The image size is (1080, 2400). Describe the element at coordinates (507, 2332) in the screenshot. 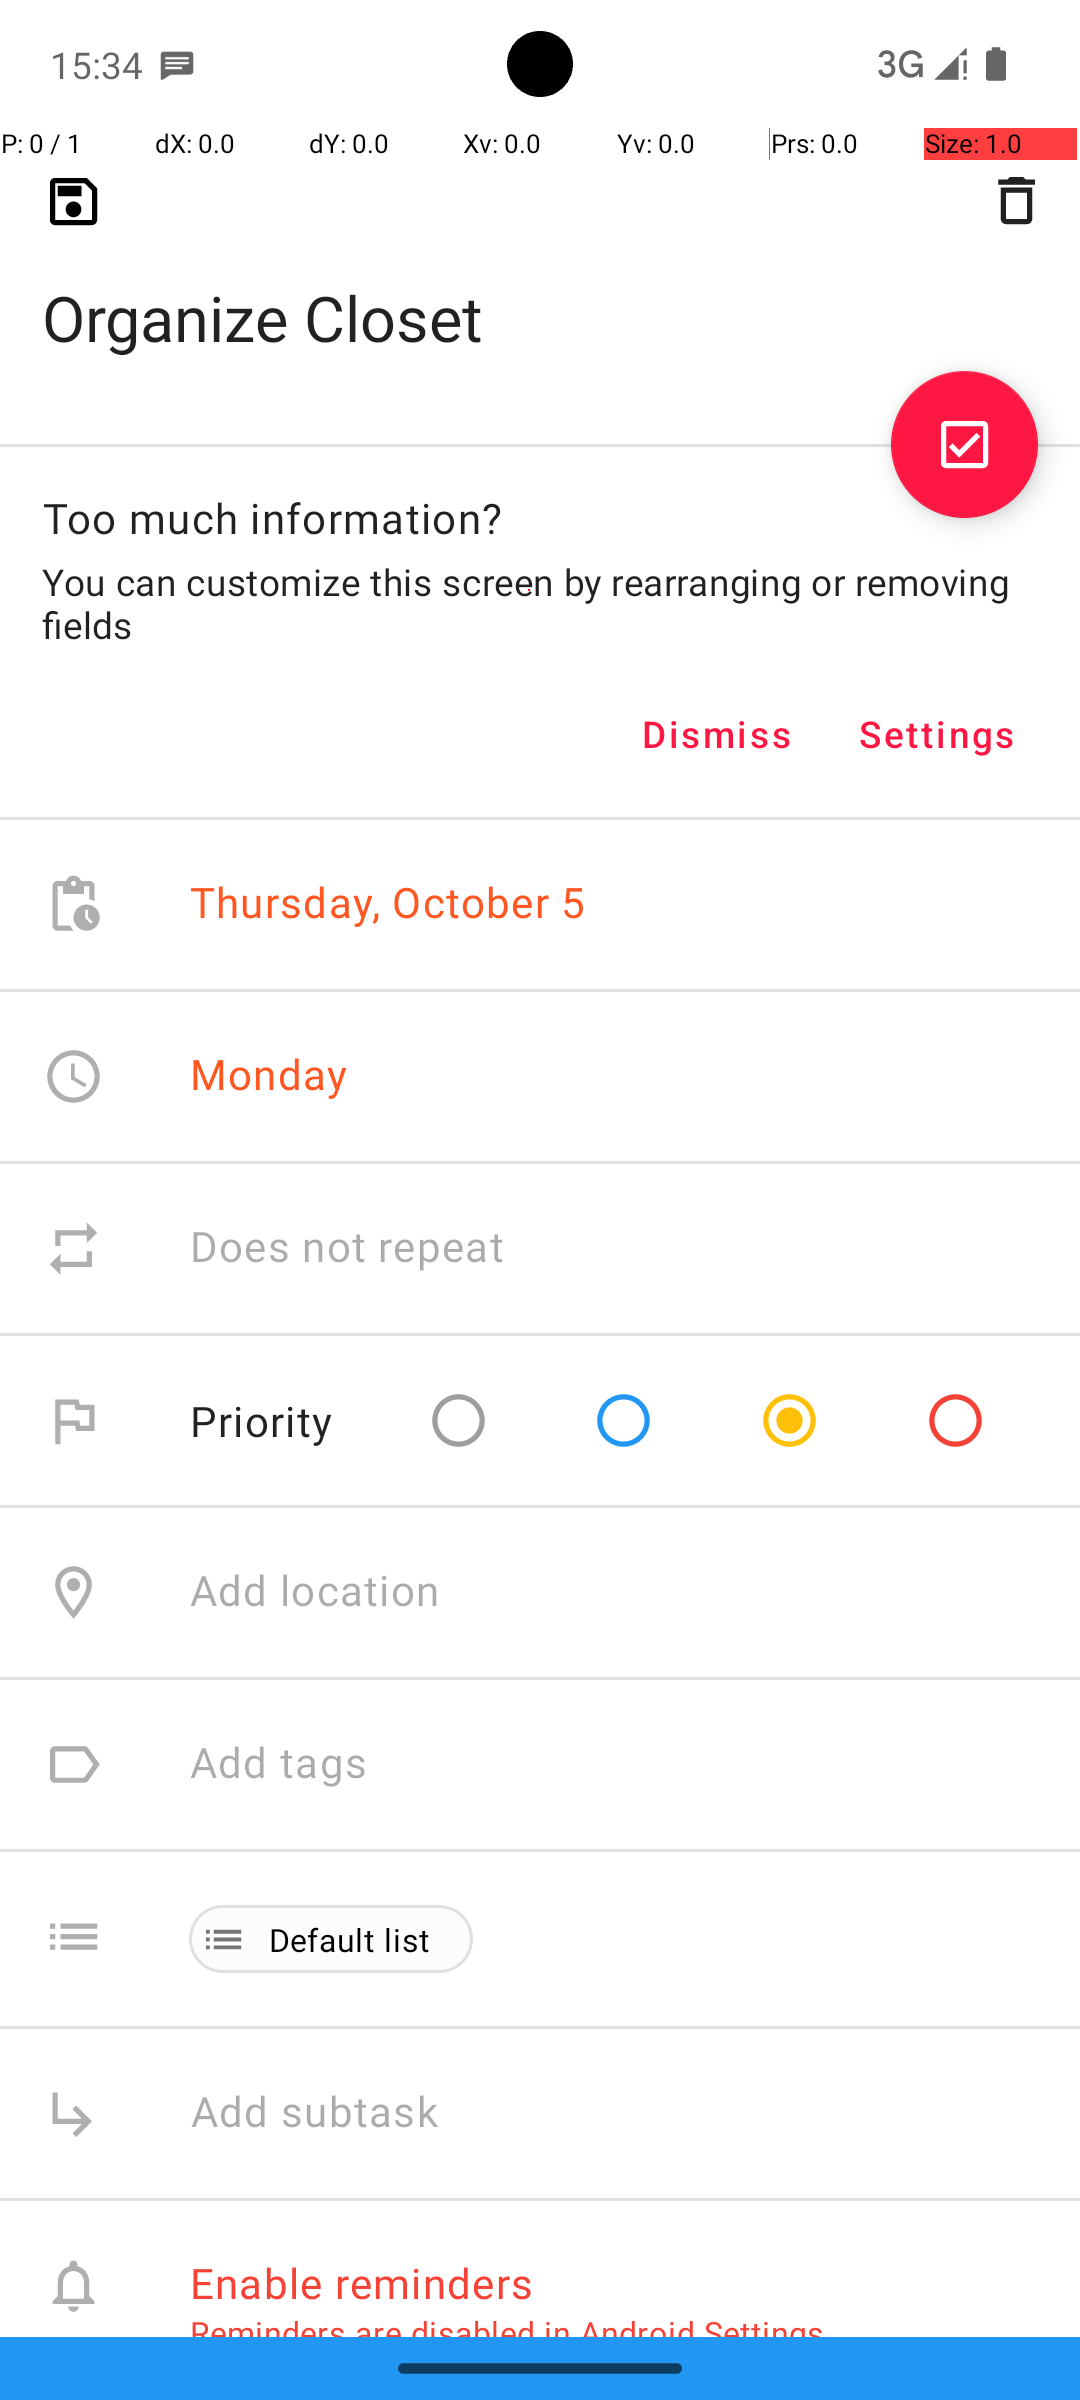

I see `Reminders are disabled in Android Settings` at that location.